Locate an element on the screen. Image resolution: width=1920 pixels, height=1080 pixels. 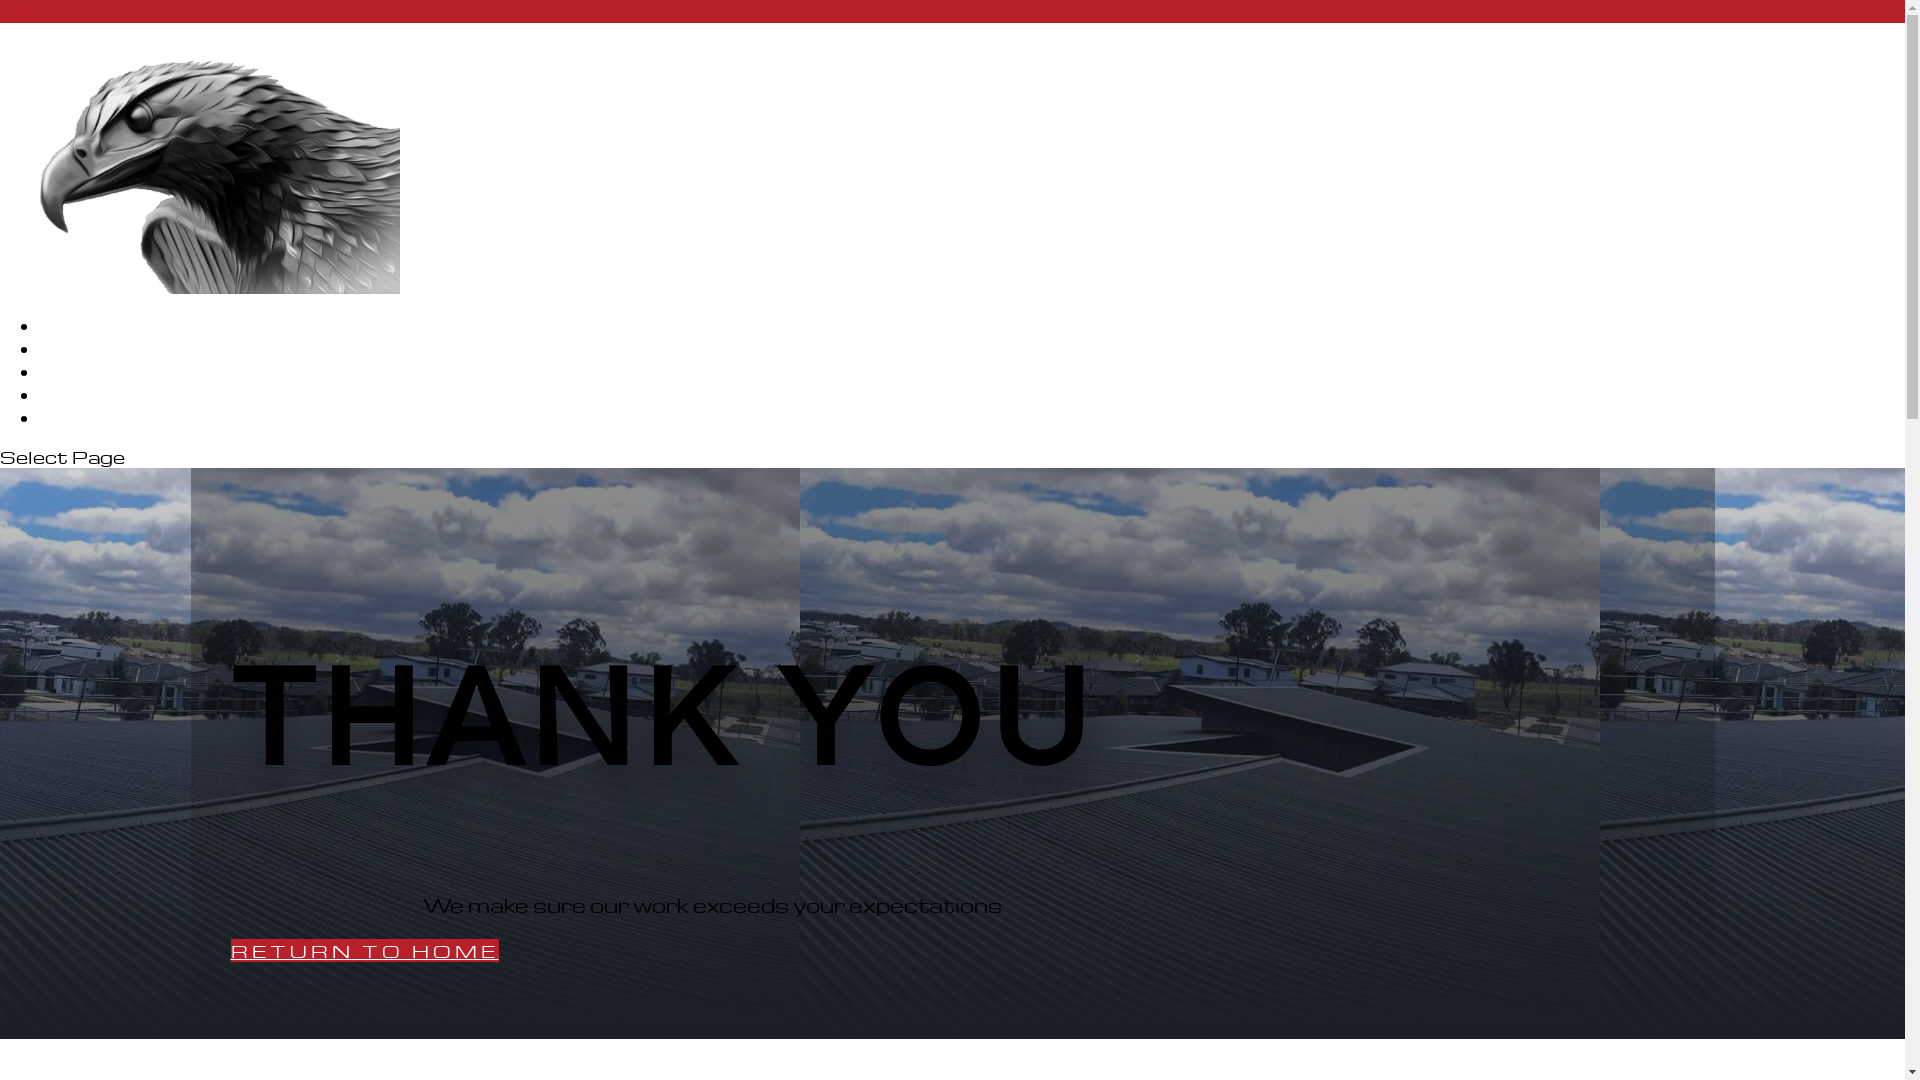
Call Us 0412 721 594 is located at coordinates (114, 12).